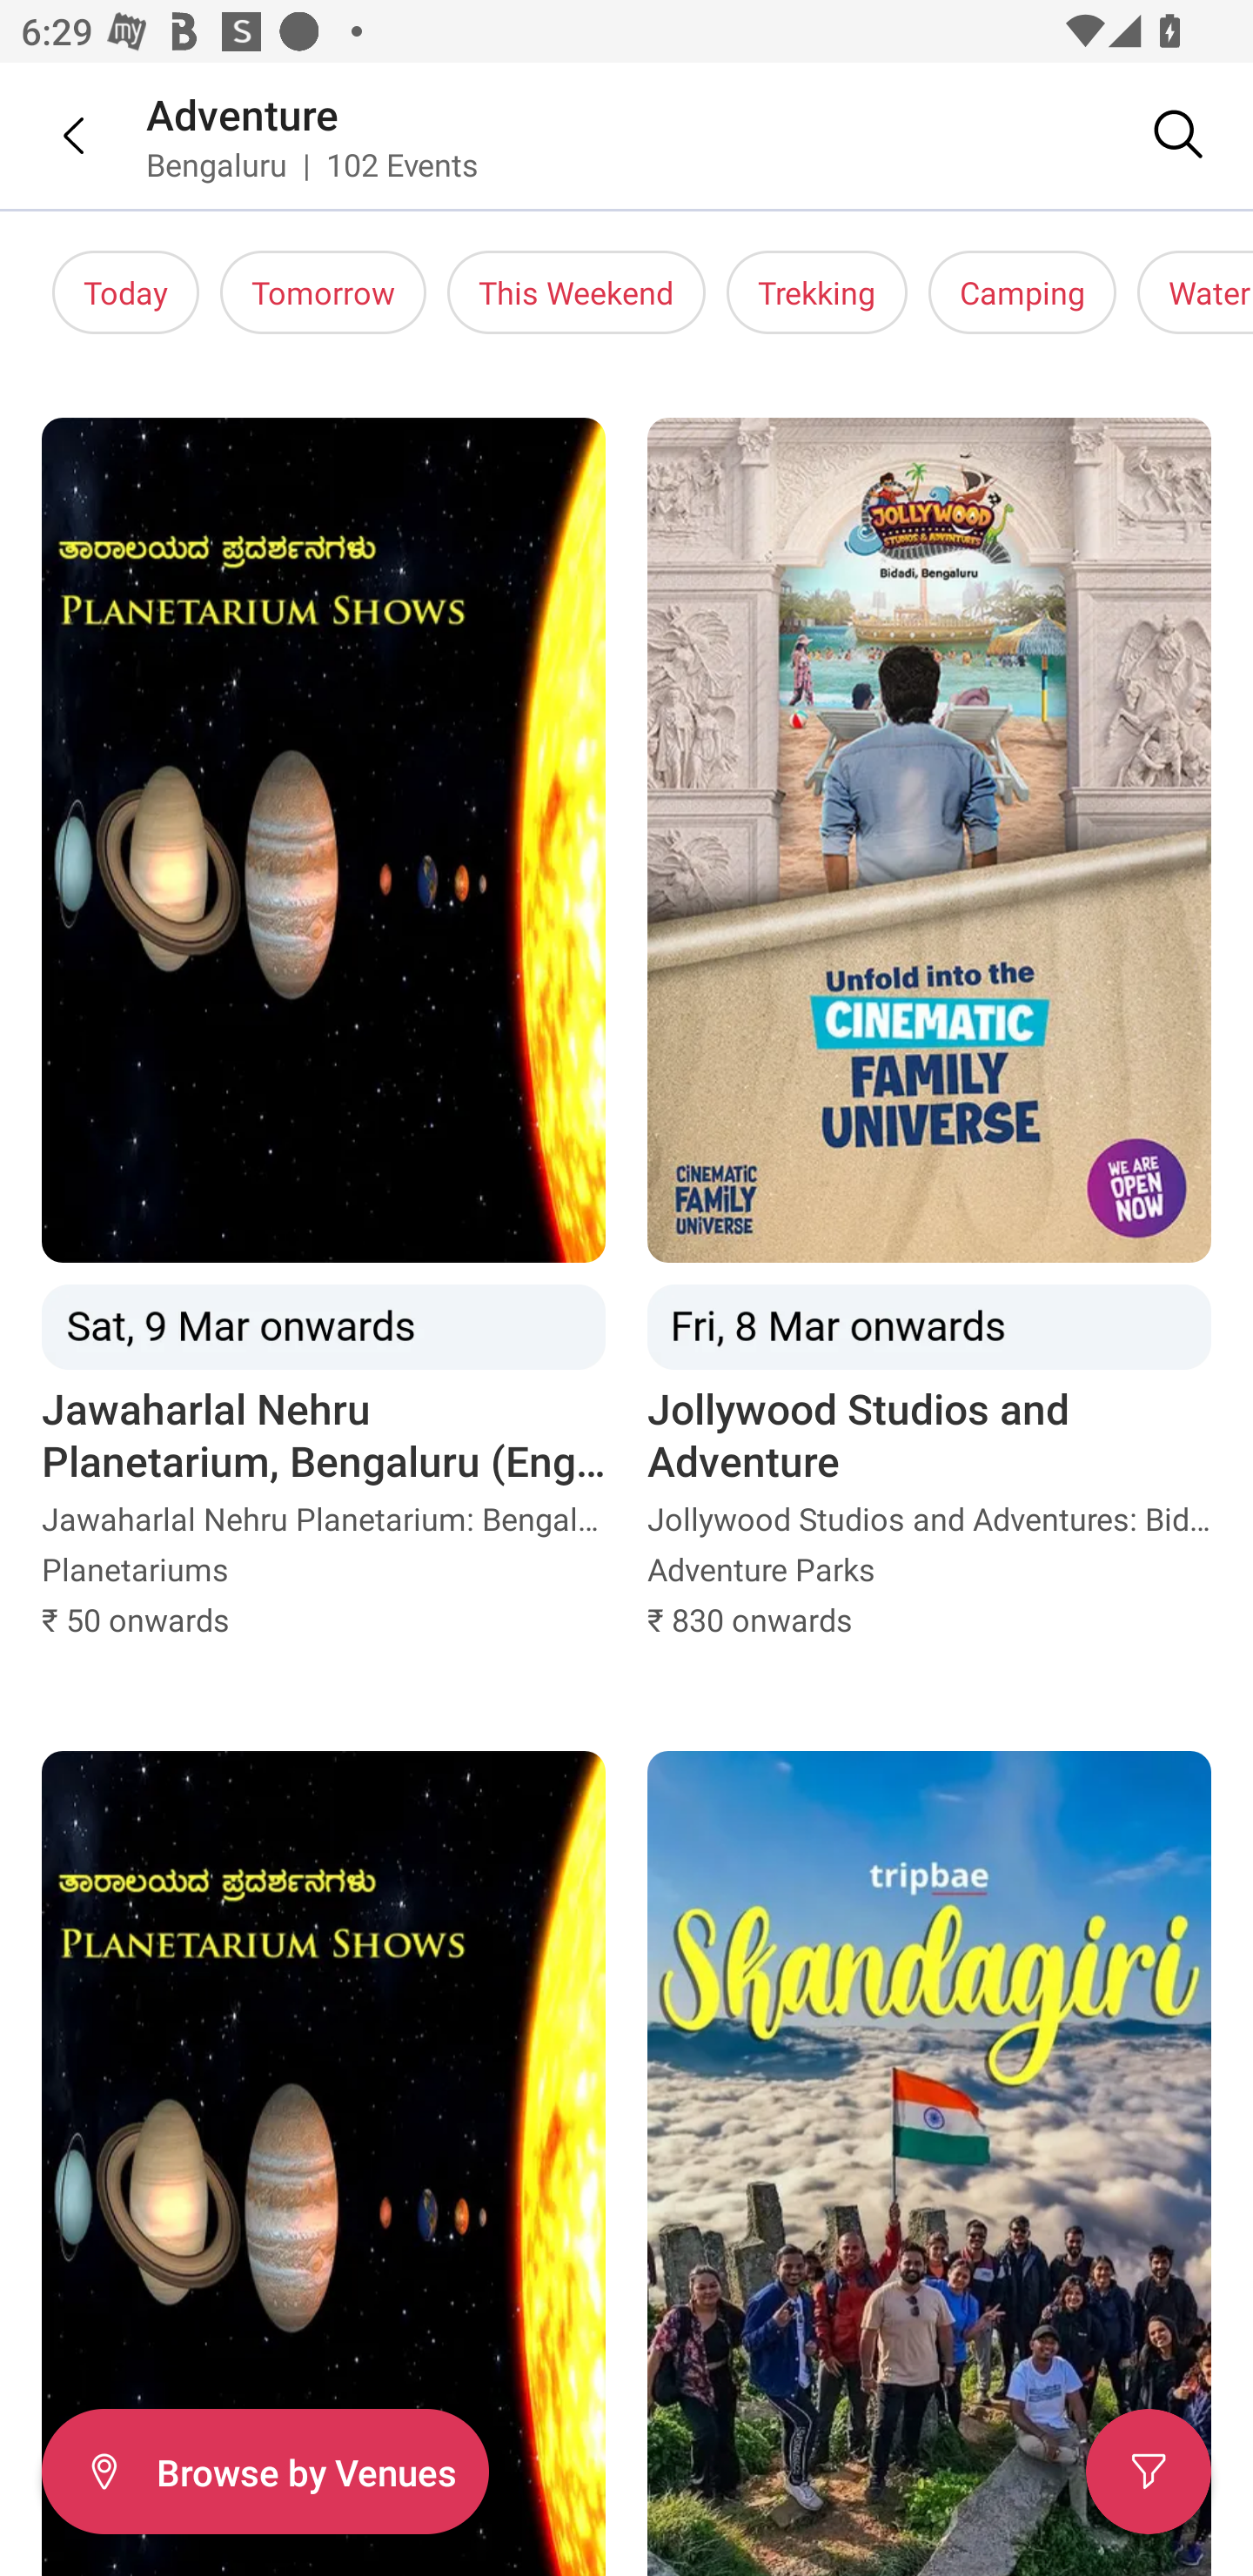 This screenshot has height=2576, width=1253. Describe the element at coordinates (1149, 2472) in the screenshot. I see `Filter` at that location.